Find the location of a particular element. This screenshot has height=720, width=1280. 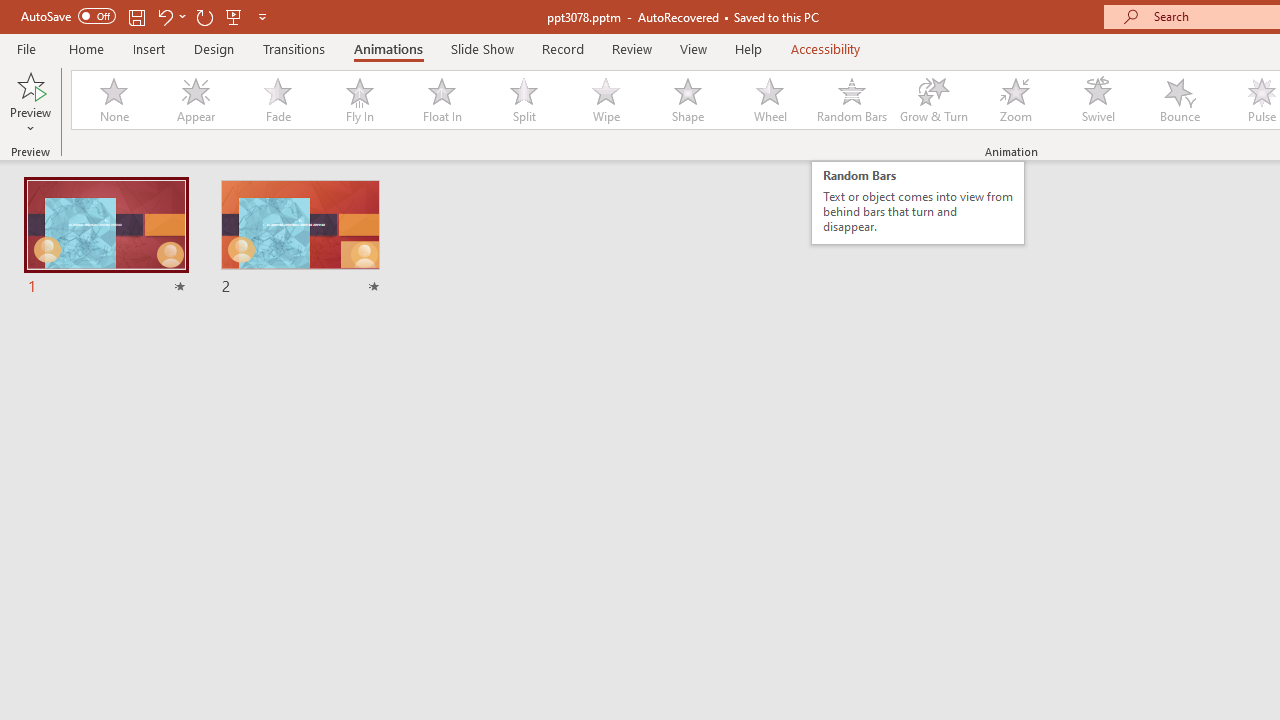

None is located at coordinates (113, 100).